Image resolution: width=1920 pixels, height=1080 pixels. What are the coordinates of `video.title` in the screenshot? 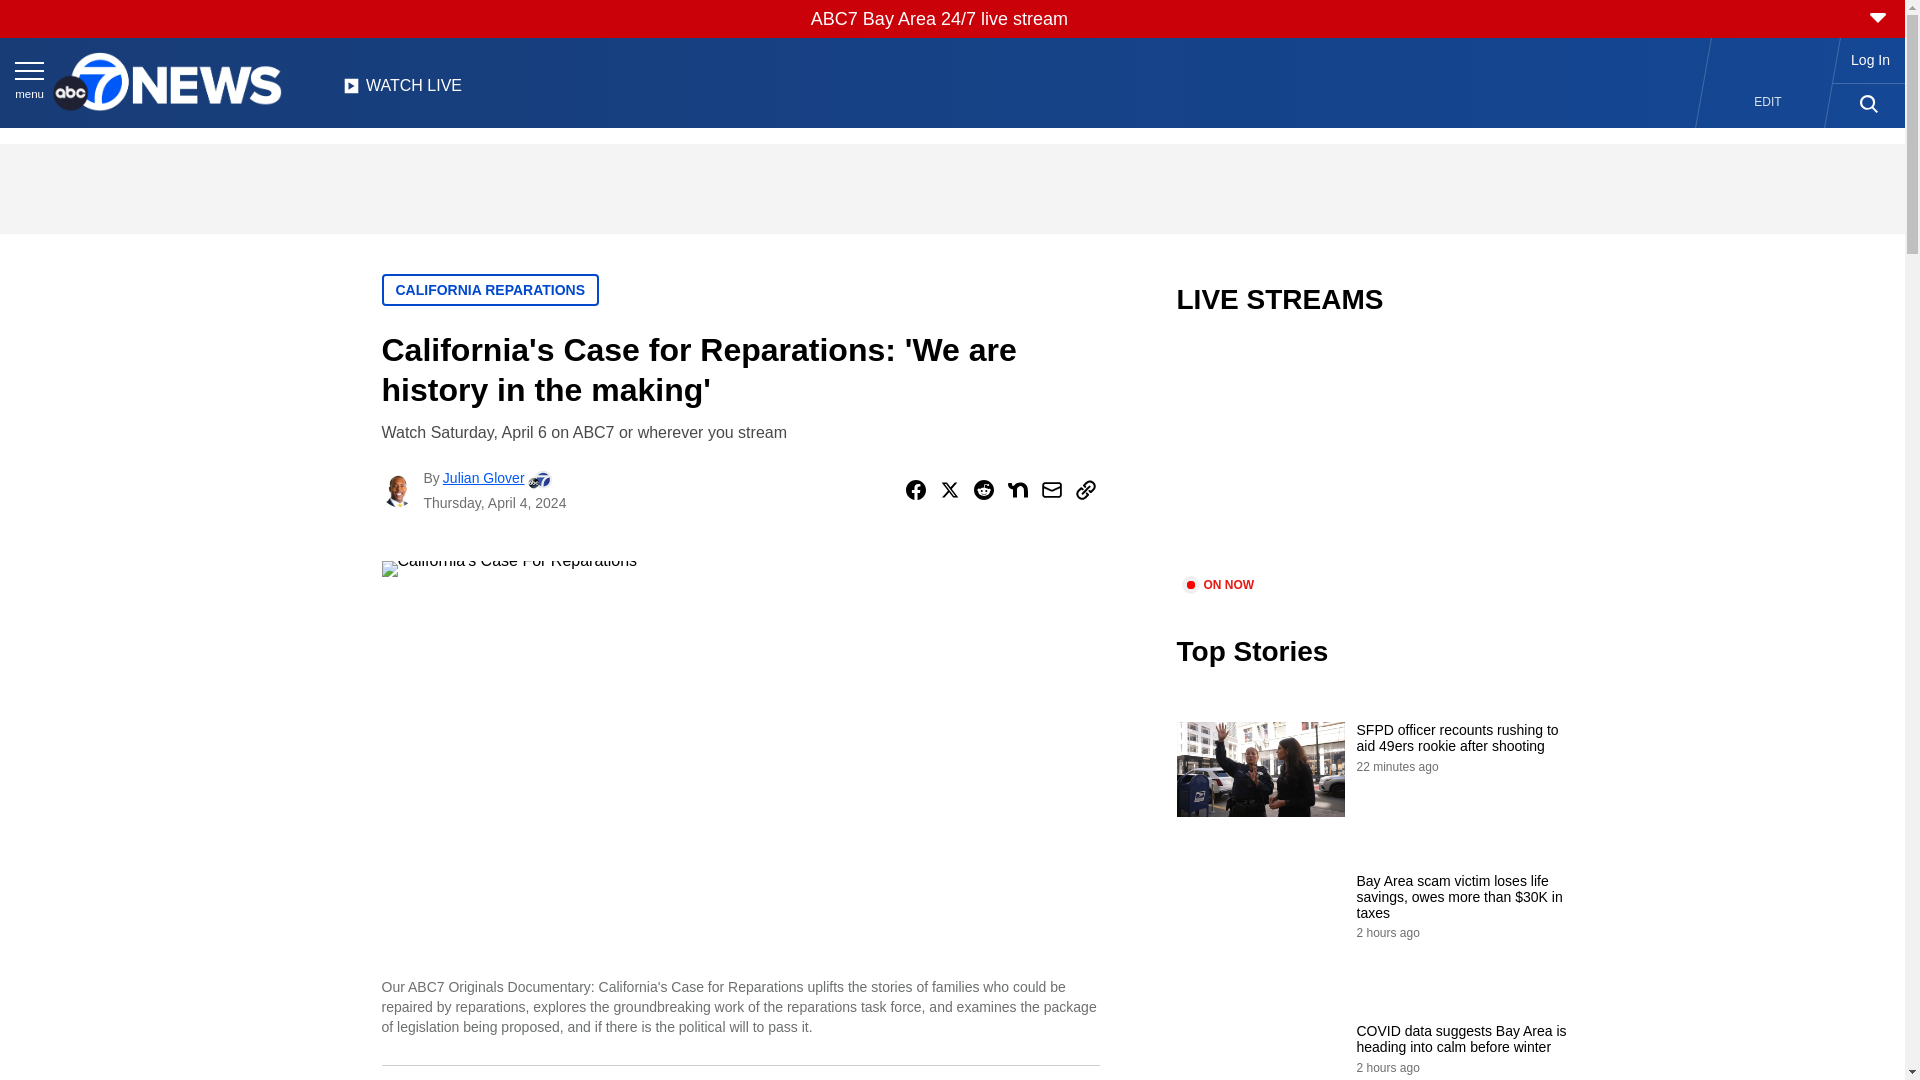 It's located at (1376, 458).